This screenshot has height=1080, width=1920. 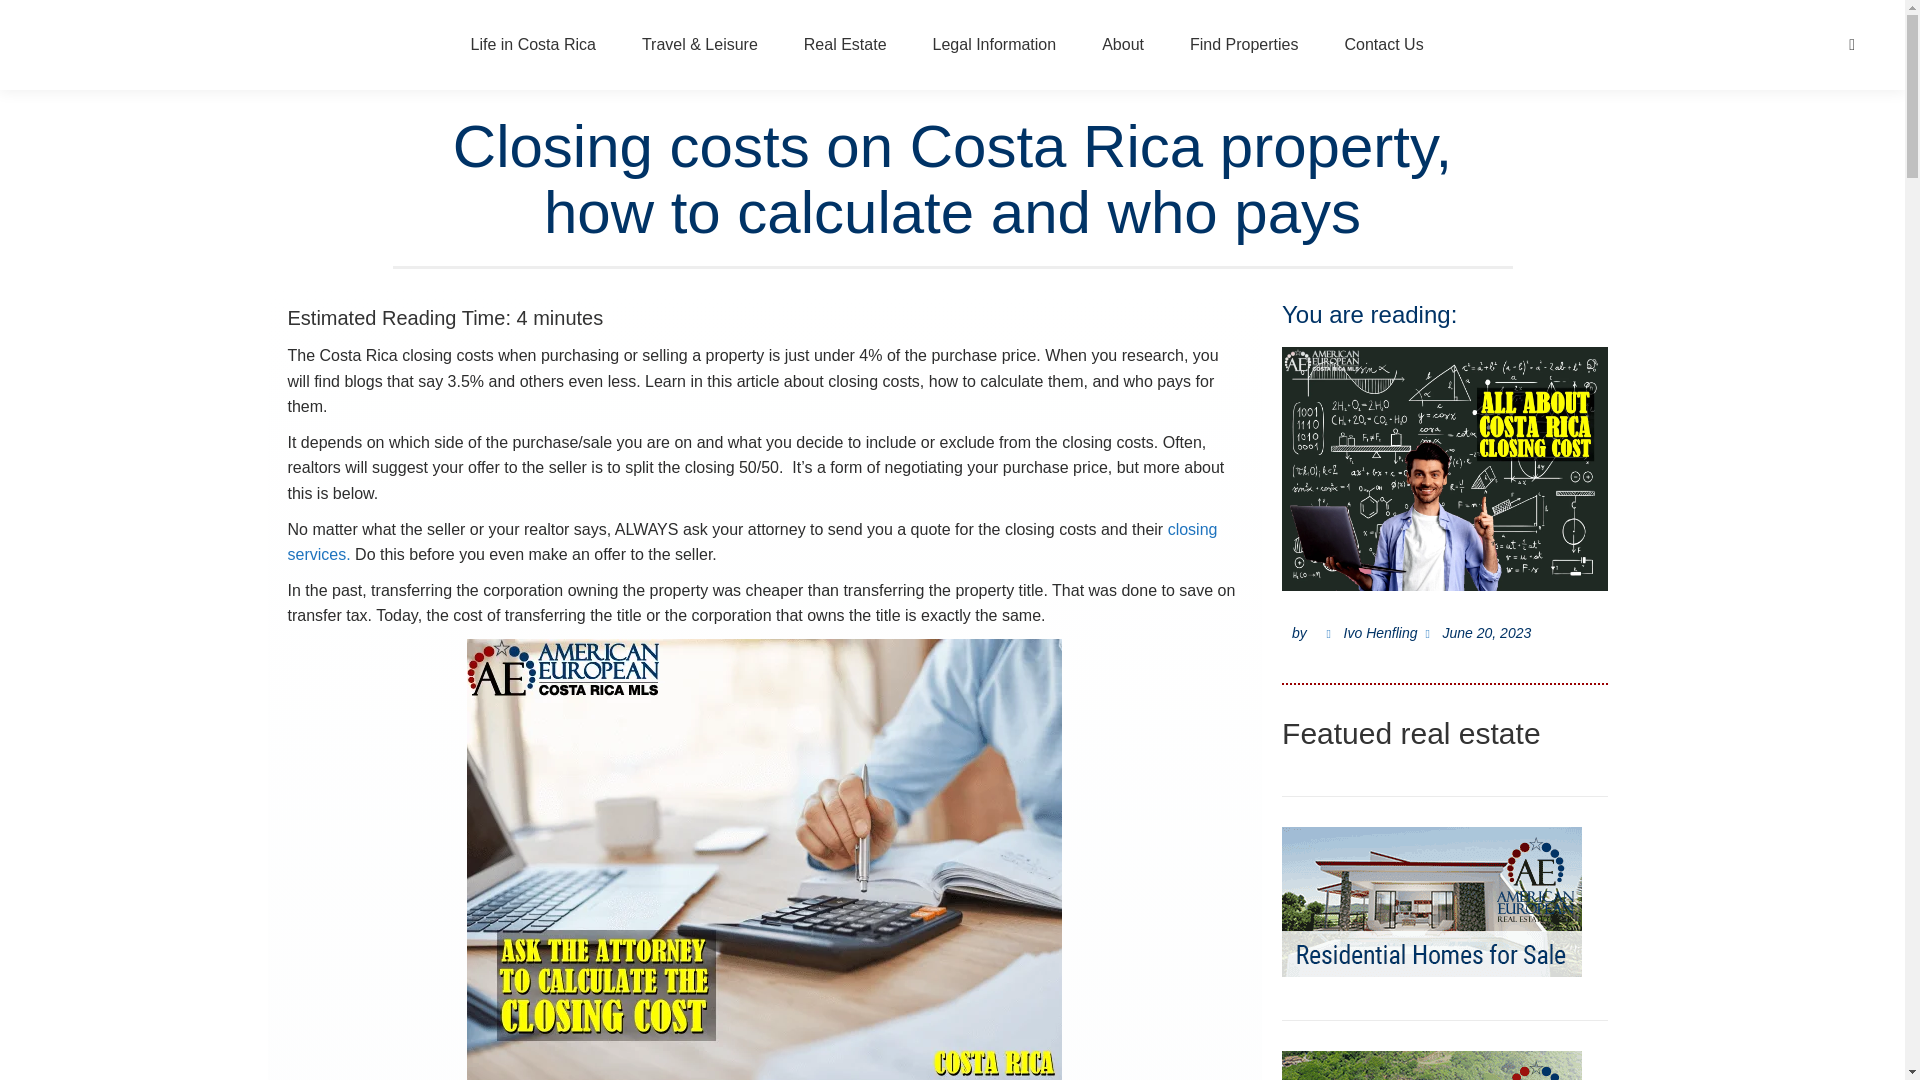 I want to click on Legal Information, so click(x=994, y=45).